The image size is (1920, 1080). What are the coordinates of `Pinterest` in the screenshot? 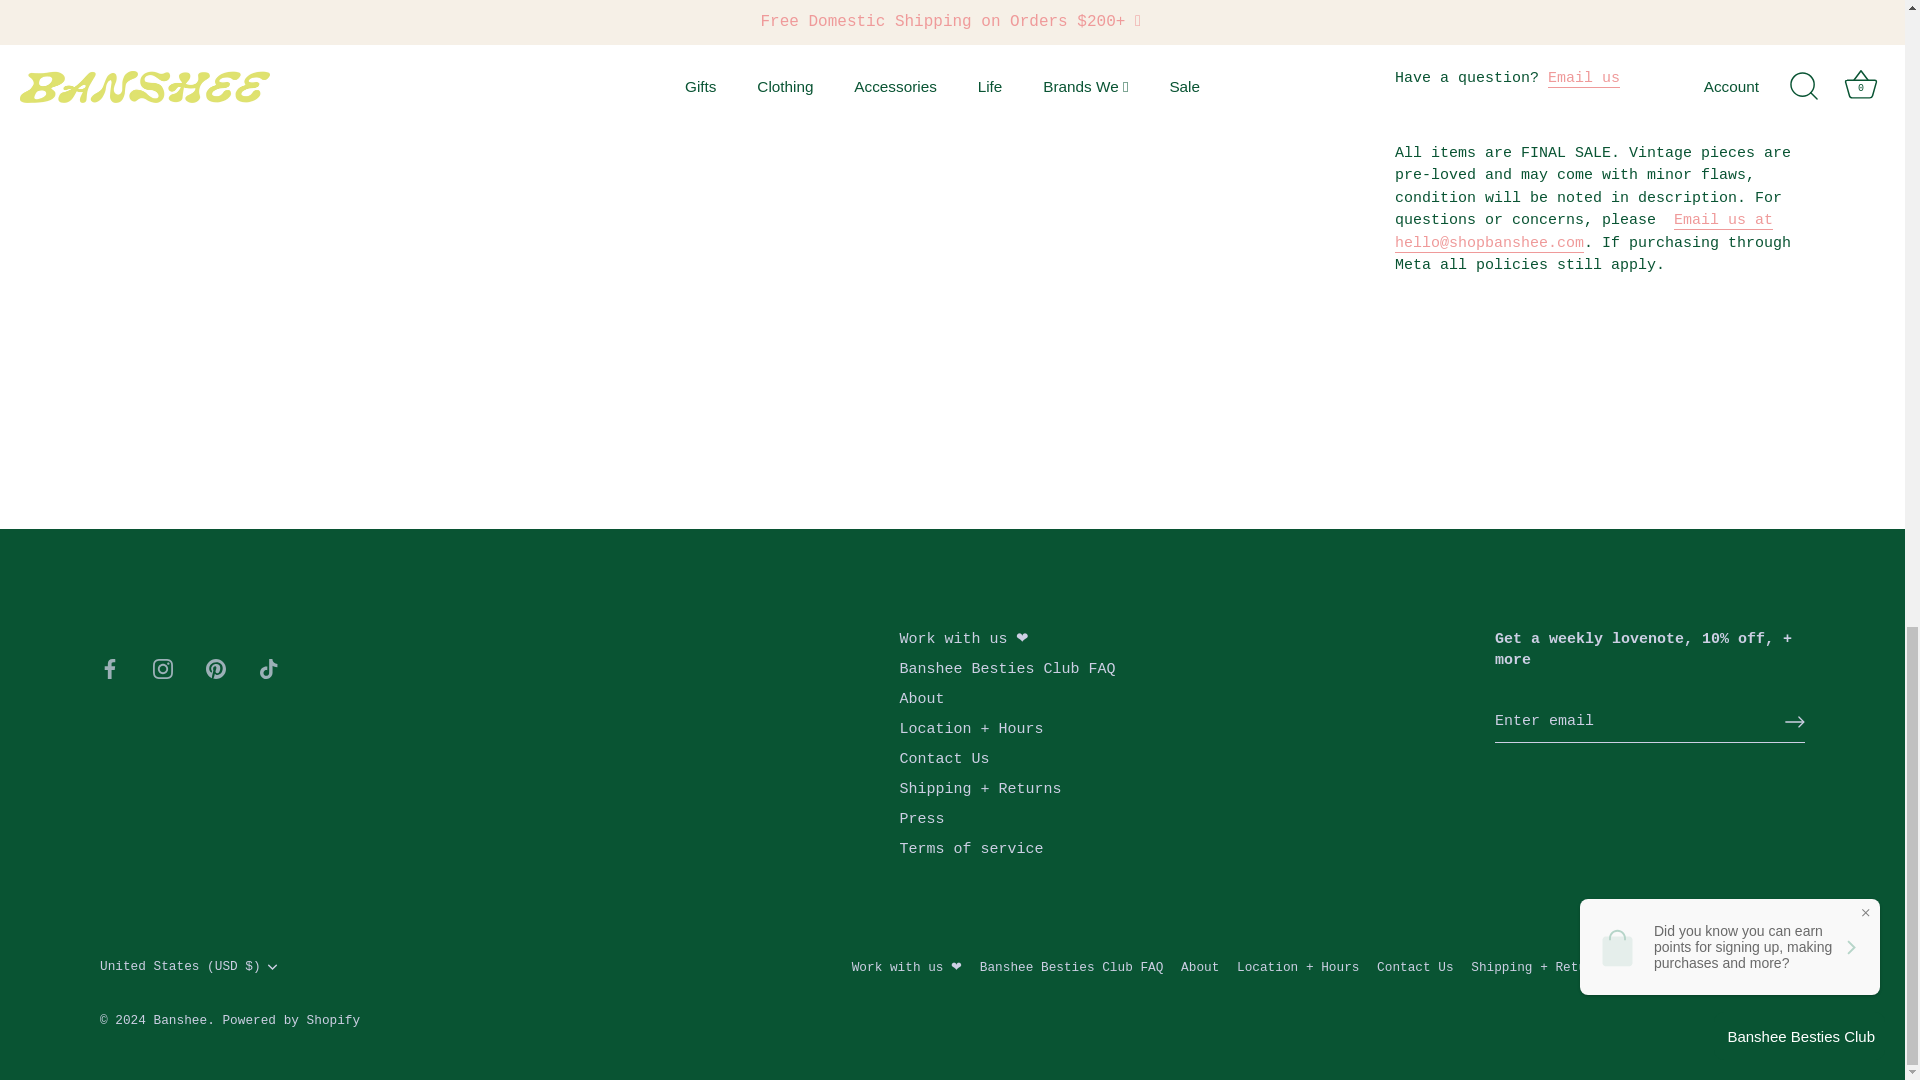 It's located at (216, 668).